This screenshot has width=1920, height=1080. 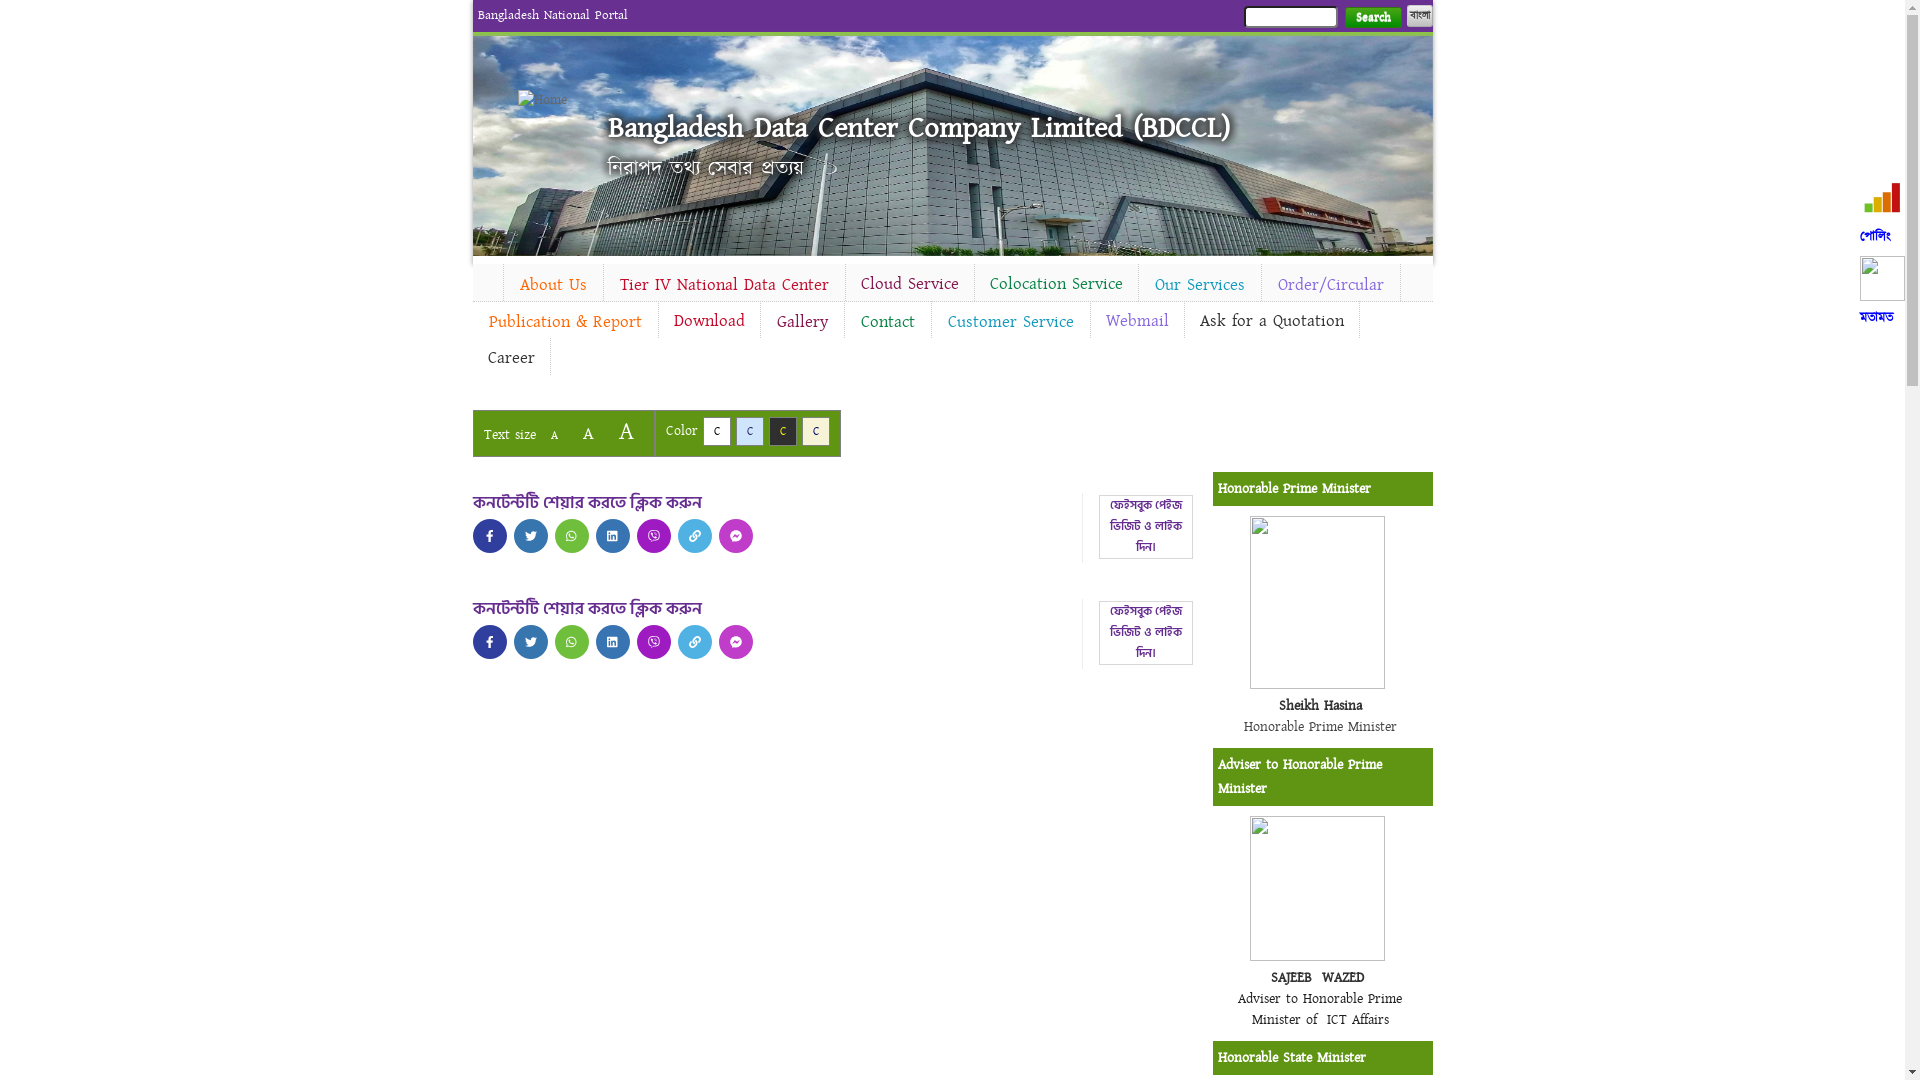 I want to click on A, so click(x=626, y=432).